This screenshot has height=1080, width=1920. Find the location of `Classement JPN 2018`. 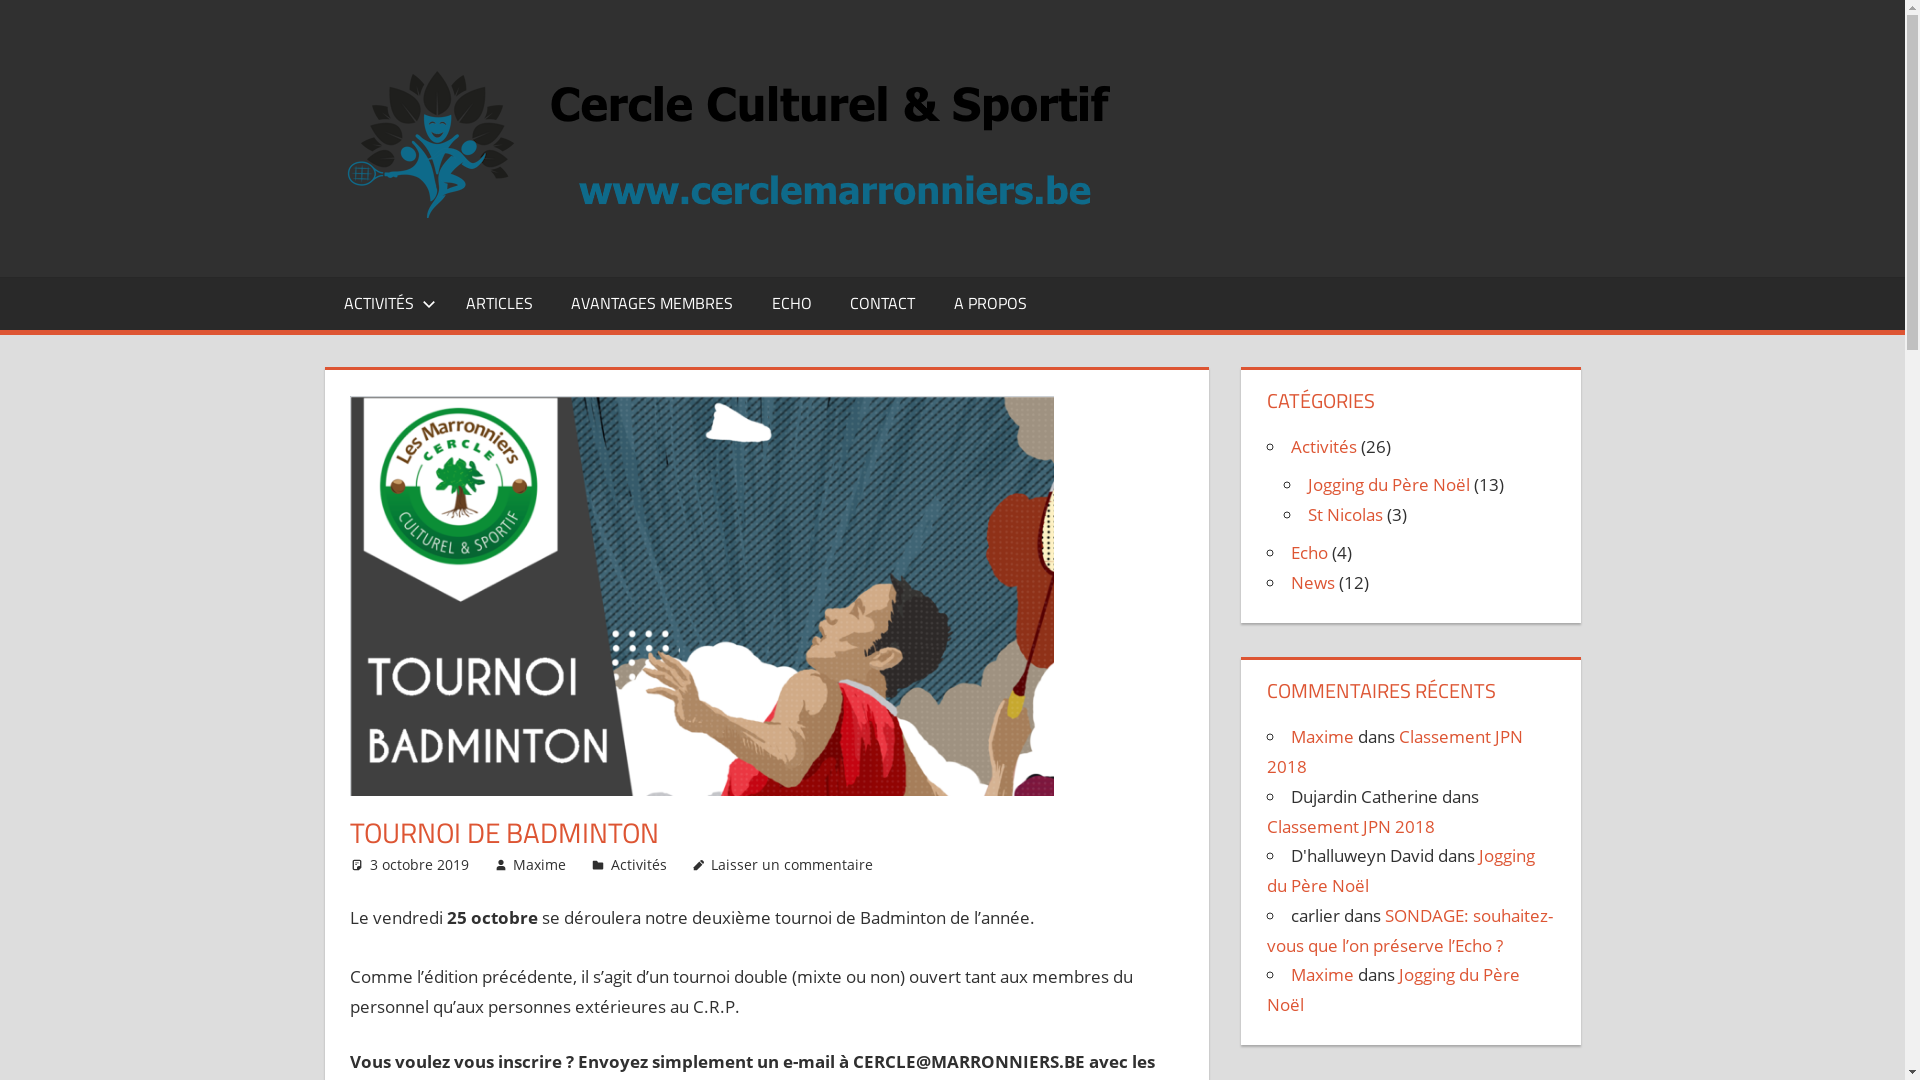

Classement JPN 2018 is located at coordinates (1395, 752).